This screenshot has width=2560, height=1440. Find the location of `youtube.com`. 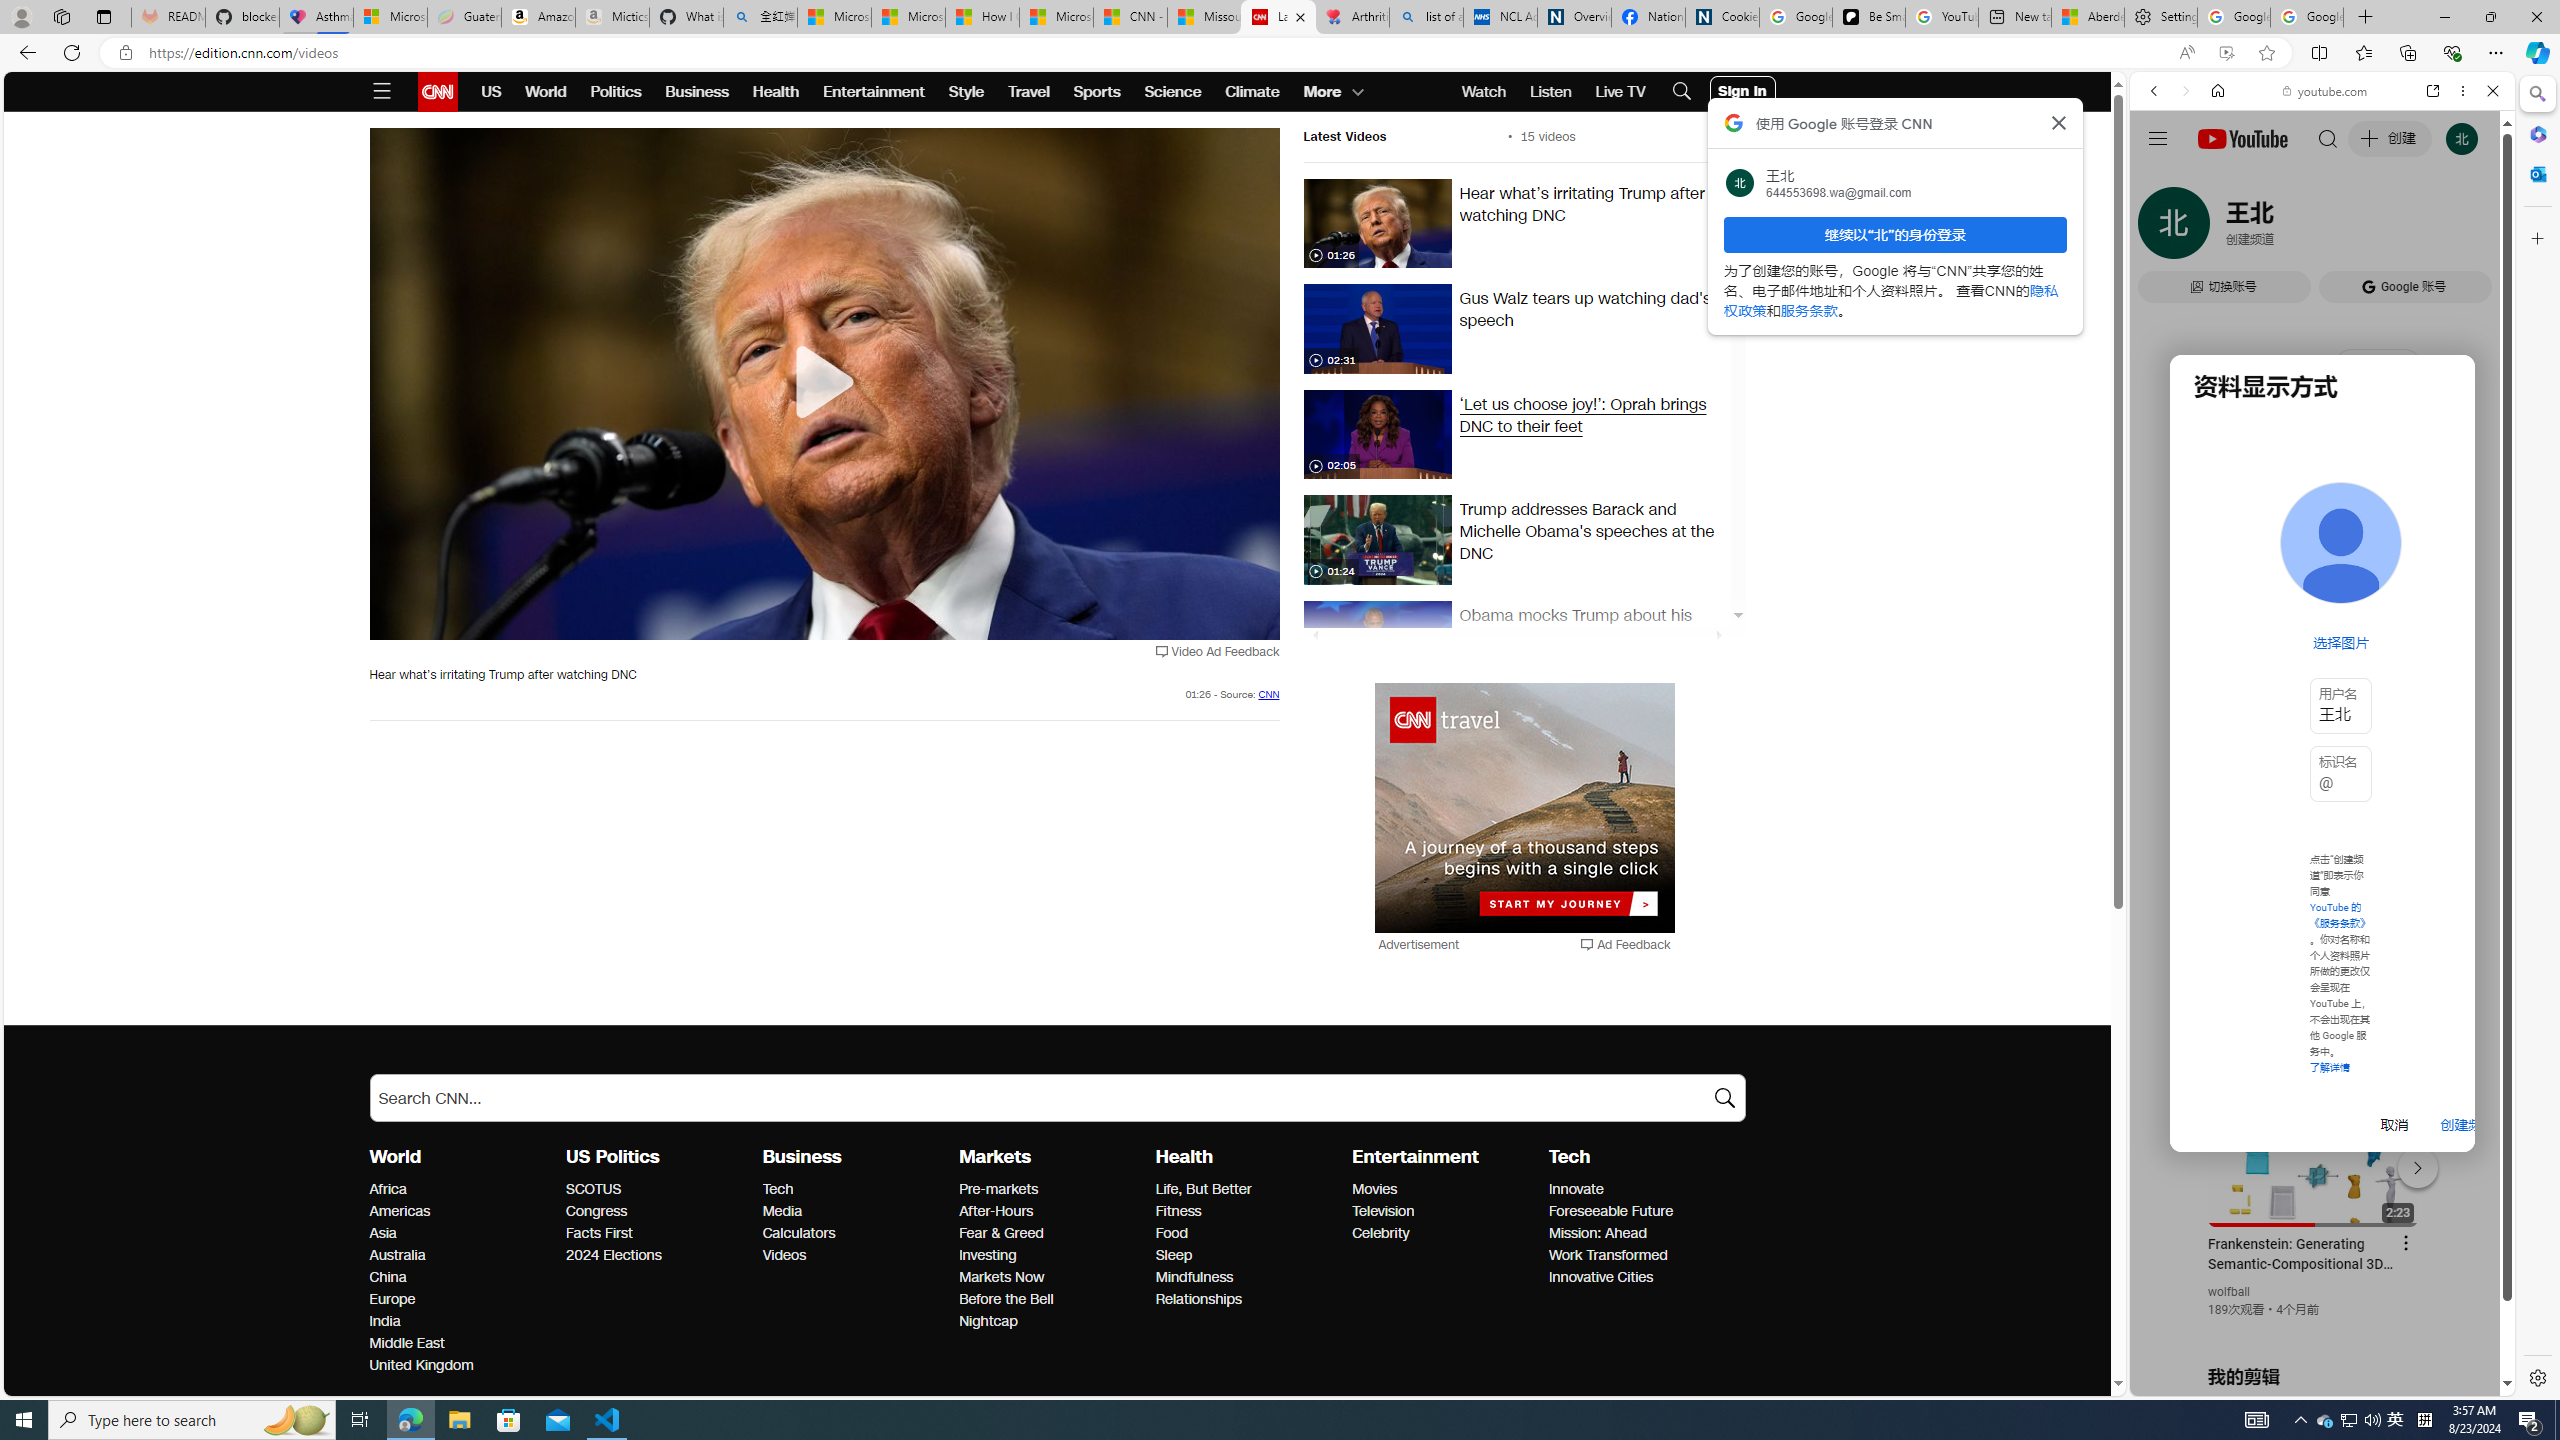

youtube.com is located at coordinates (2326, 91).